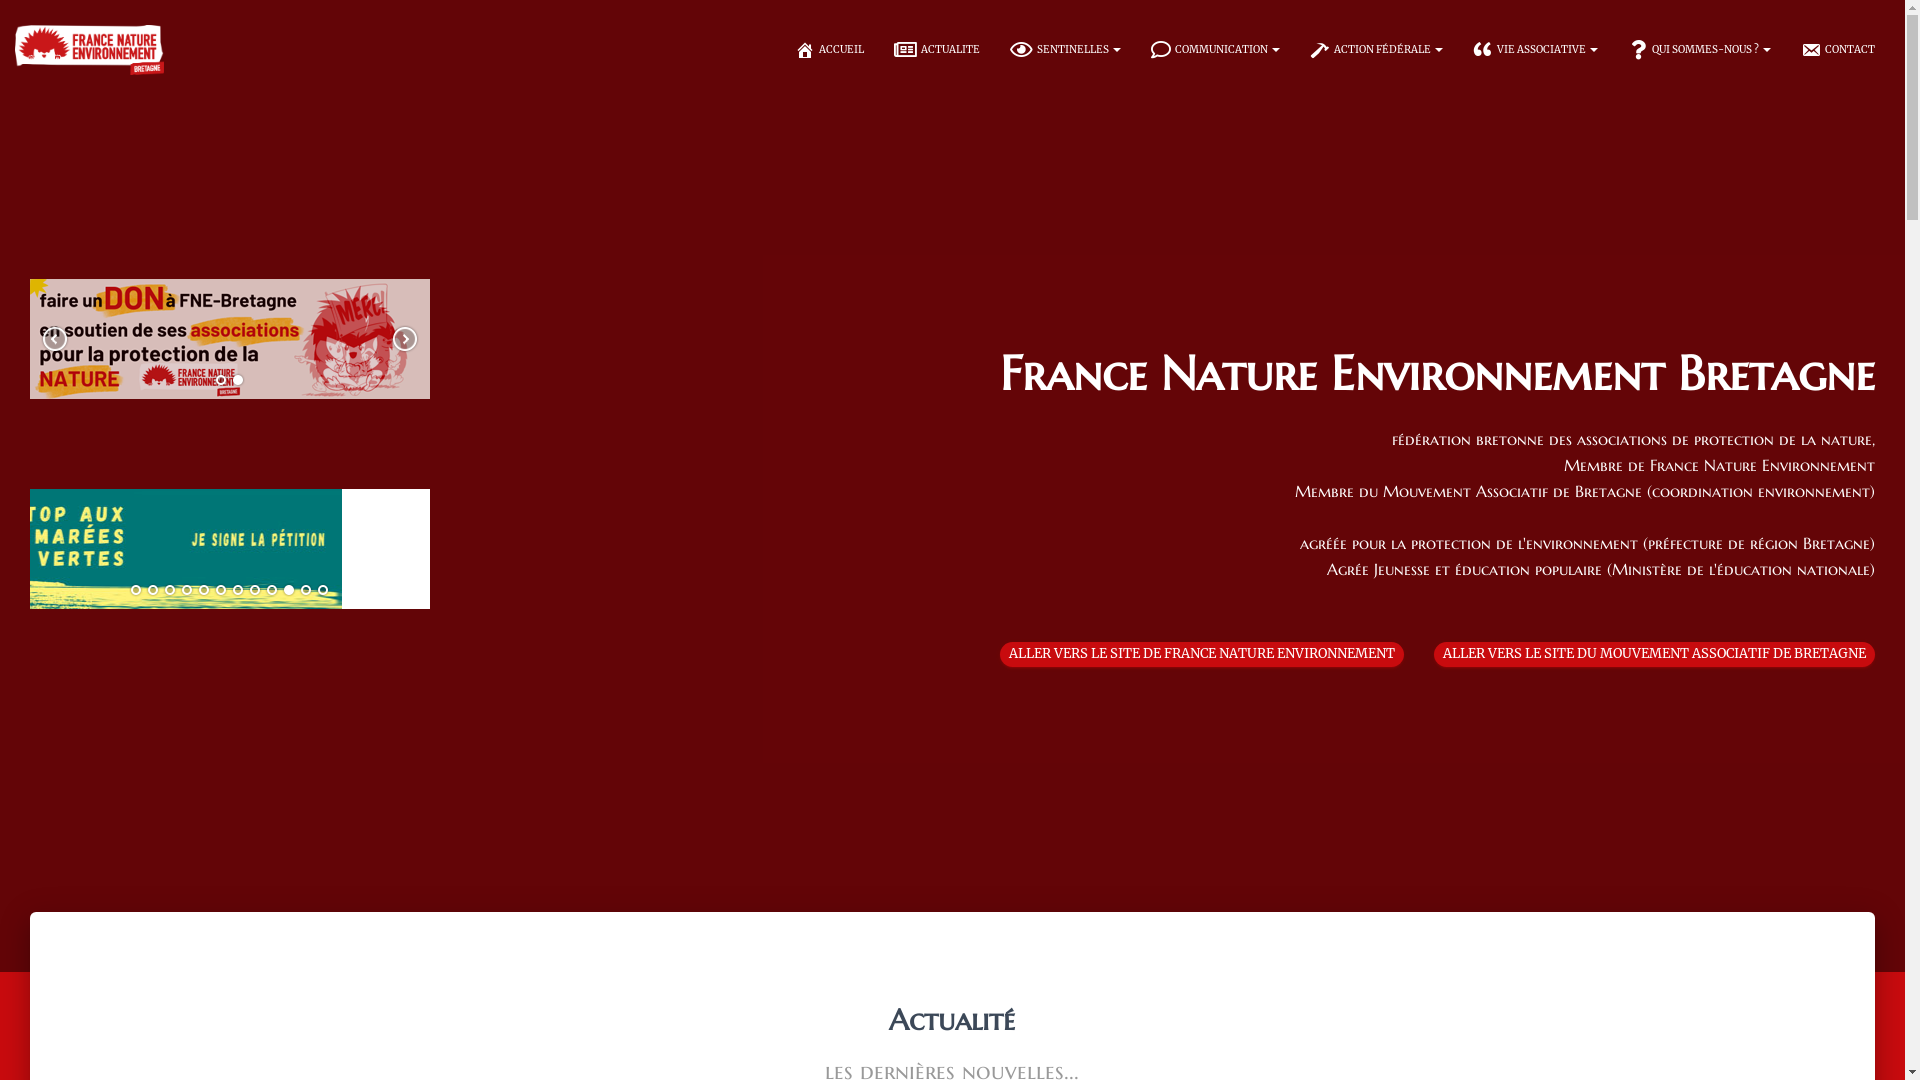  Describe the element at coordinates (830, 50) in the screenshot. I see `ACCUEIL` at that location.